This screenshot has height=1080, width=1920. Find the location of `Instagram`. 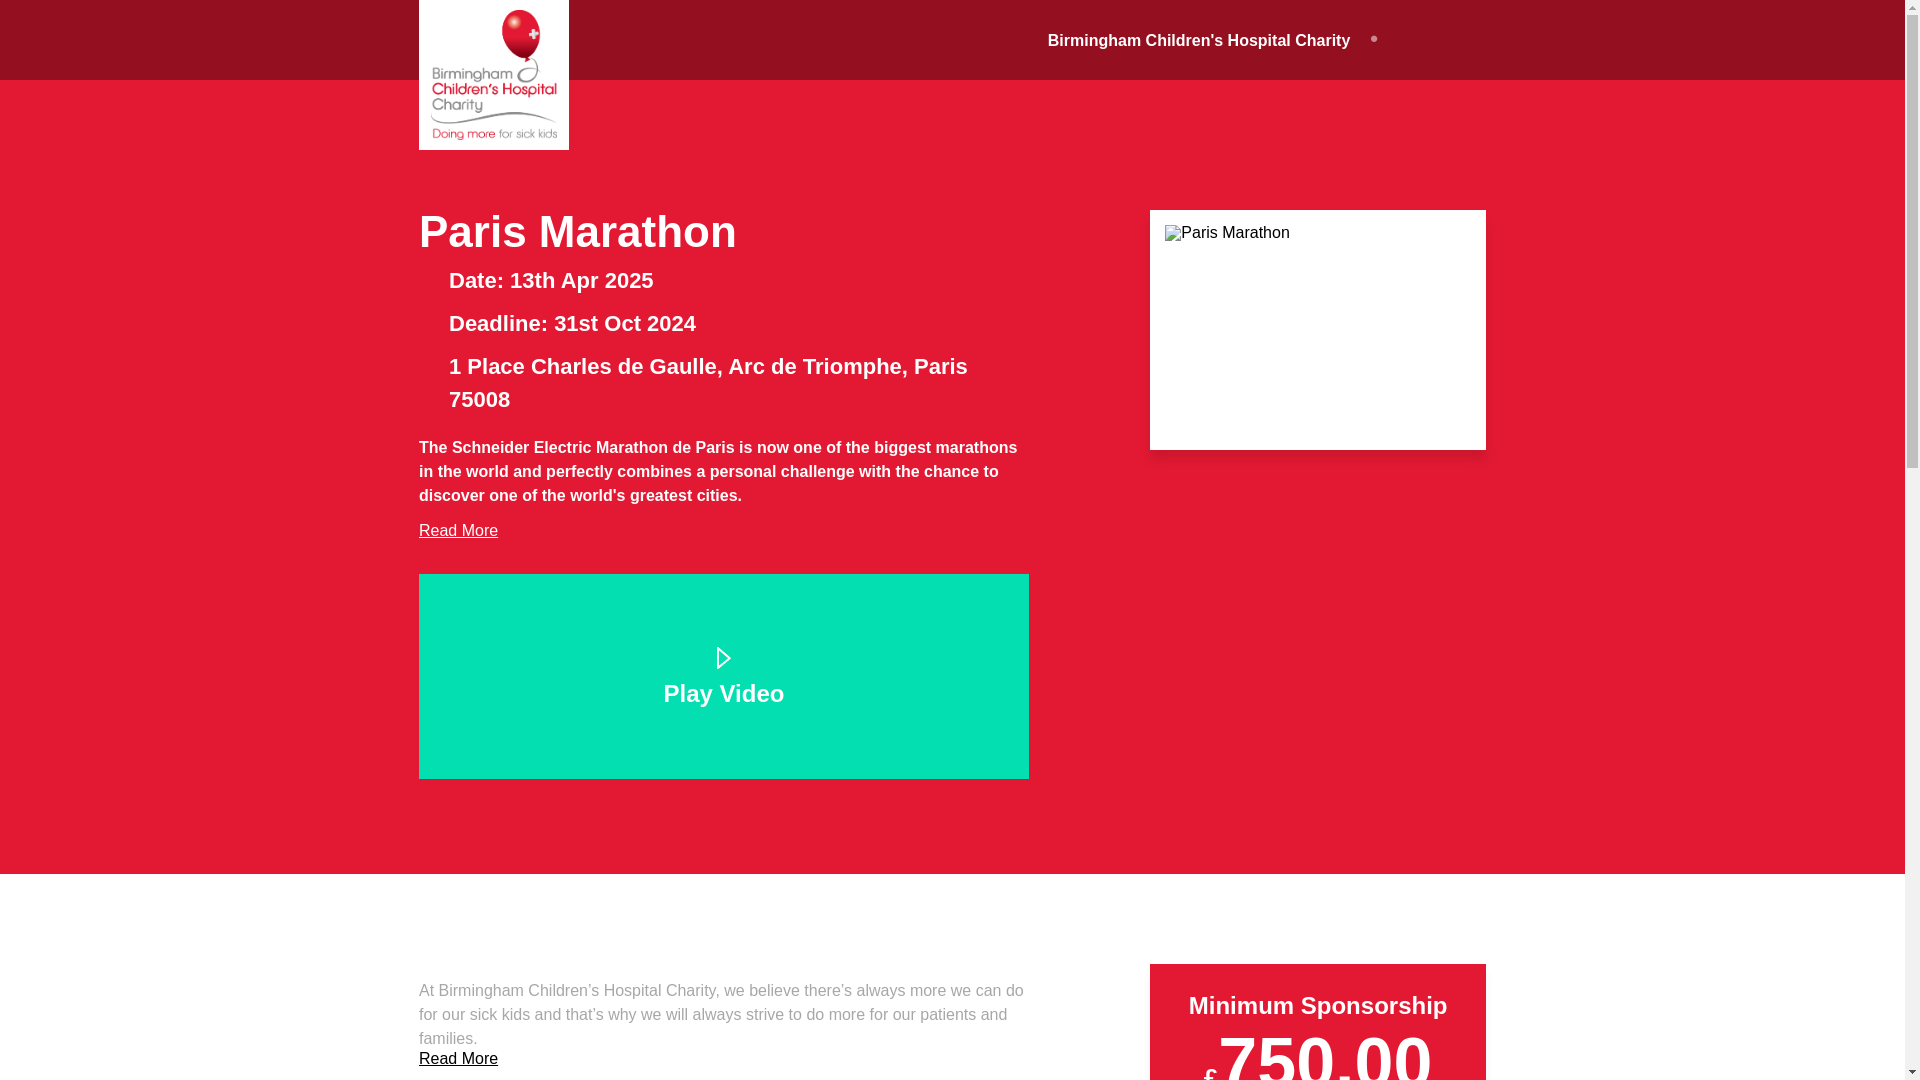

Instagram is located at coordinates (1478, 40).